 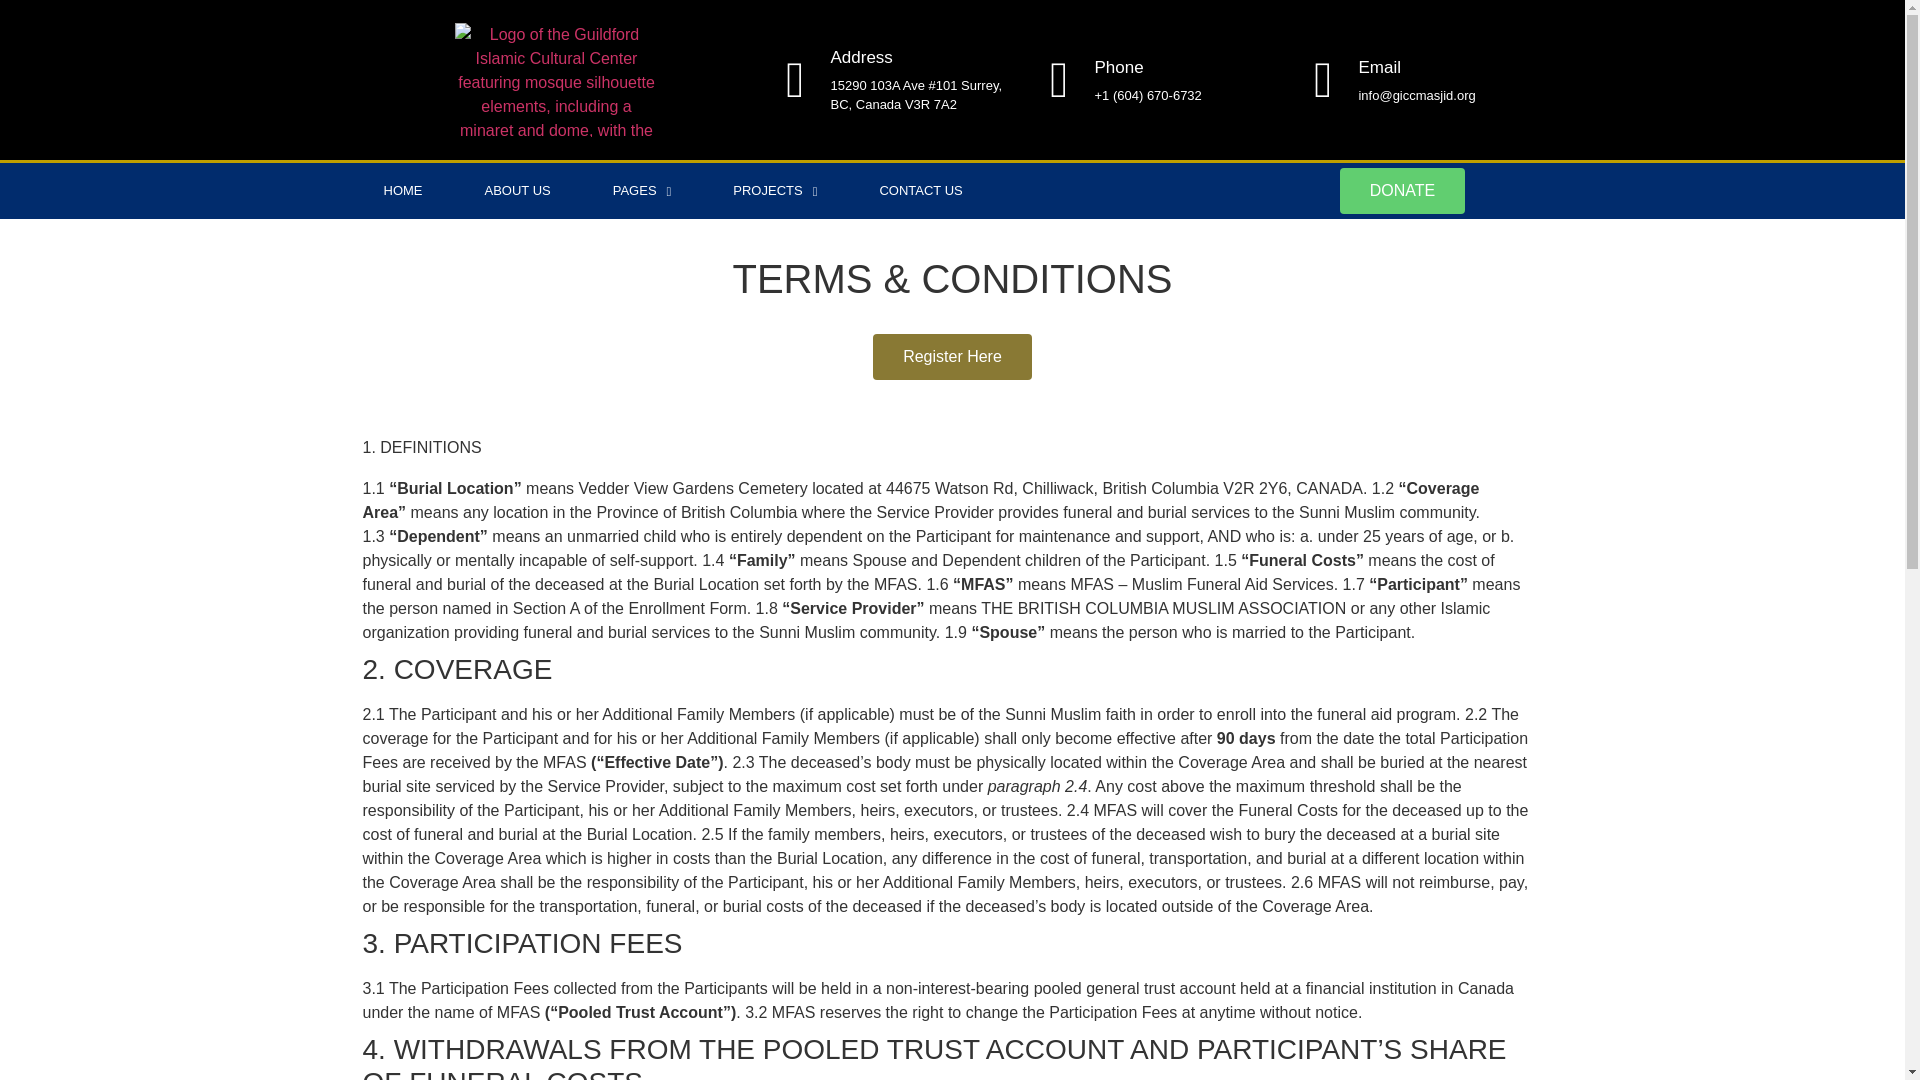 What do you see at coordinates (952, 356) in the screenshot?
I see `Register Here` at bounding box center [952, 356].